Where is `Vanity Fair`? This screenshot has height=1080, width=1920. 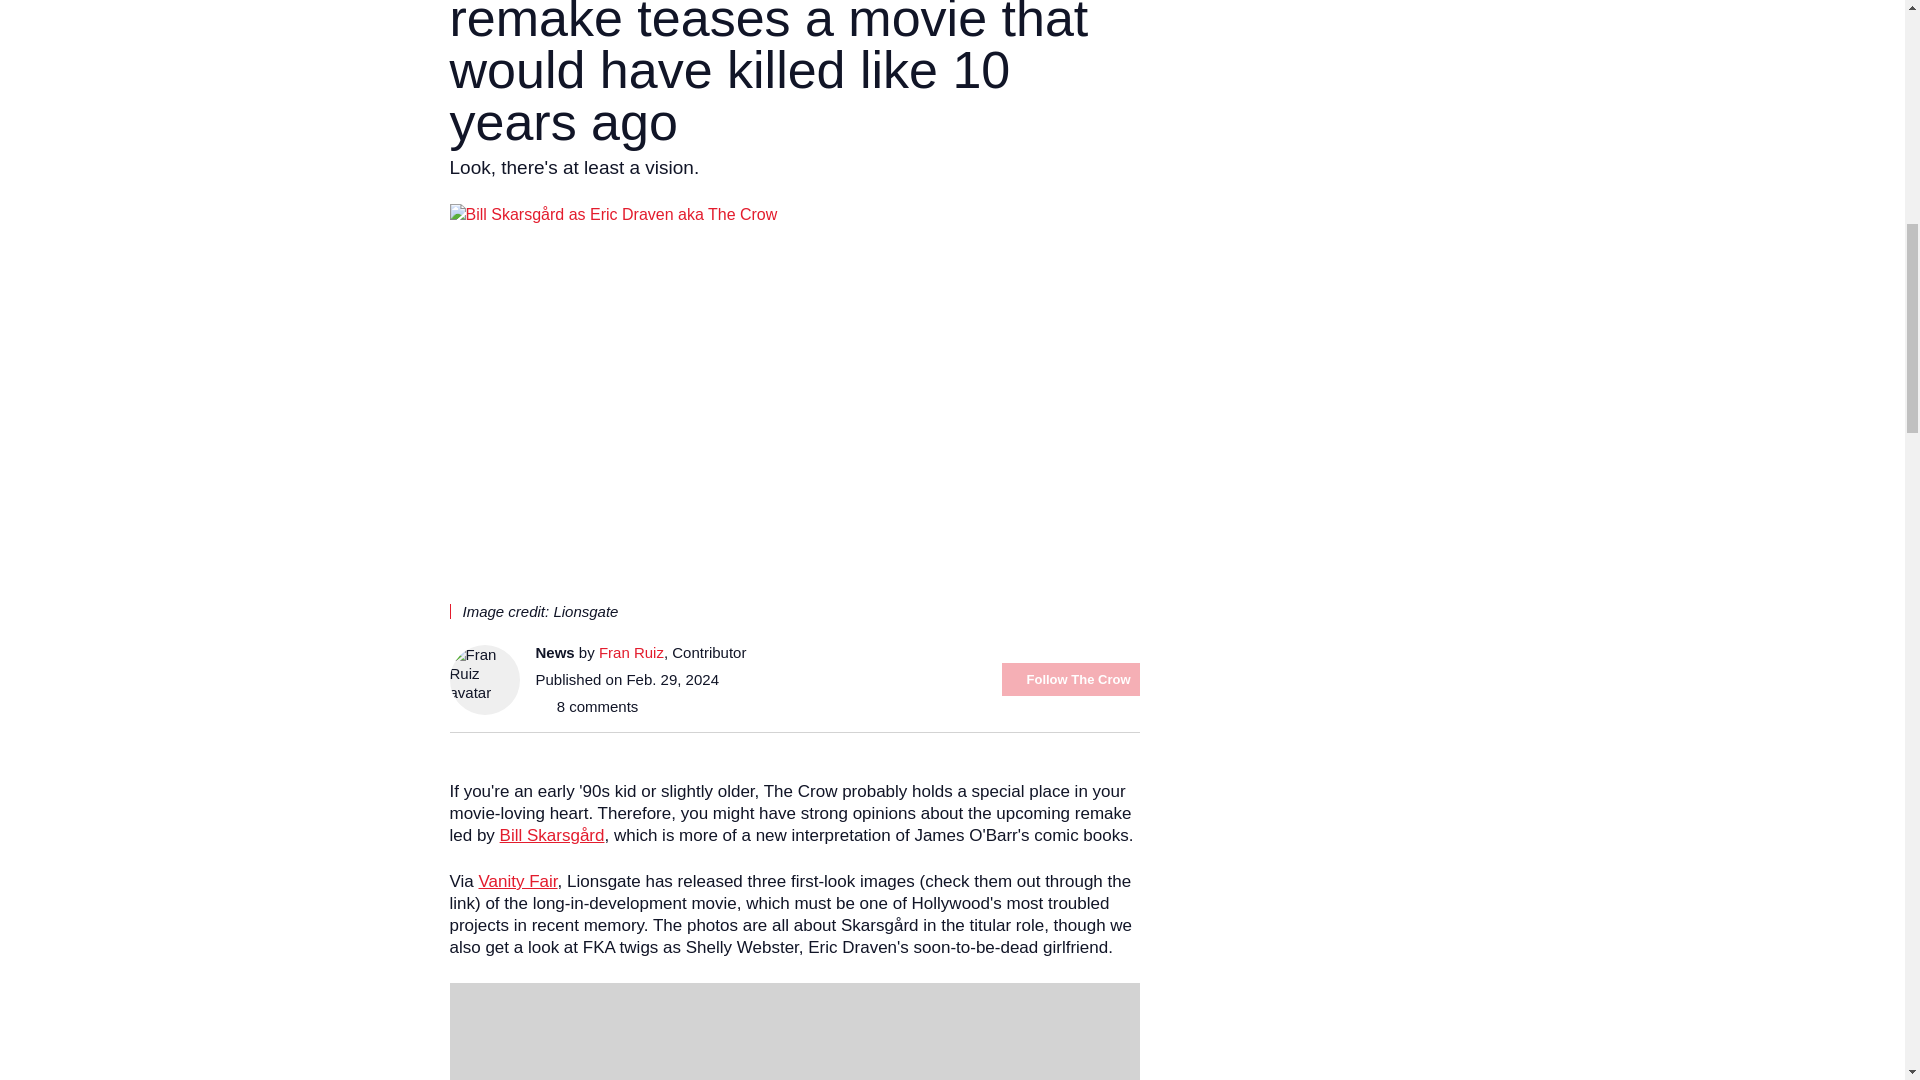 Vanity Fair is located at coordinates (517, 881).